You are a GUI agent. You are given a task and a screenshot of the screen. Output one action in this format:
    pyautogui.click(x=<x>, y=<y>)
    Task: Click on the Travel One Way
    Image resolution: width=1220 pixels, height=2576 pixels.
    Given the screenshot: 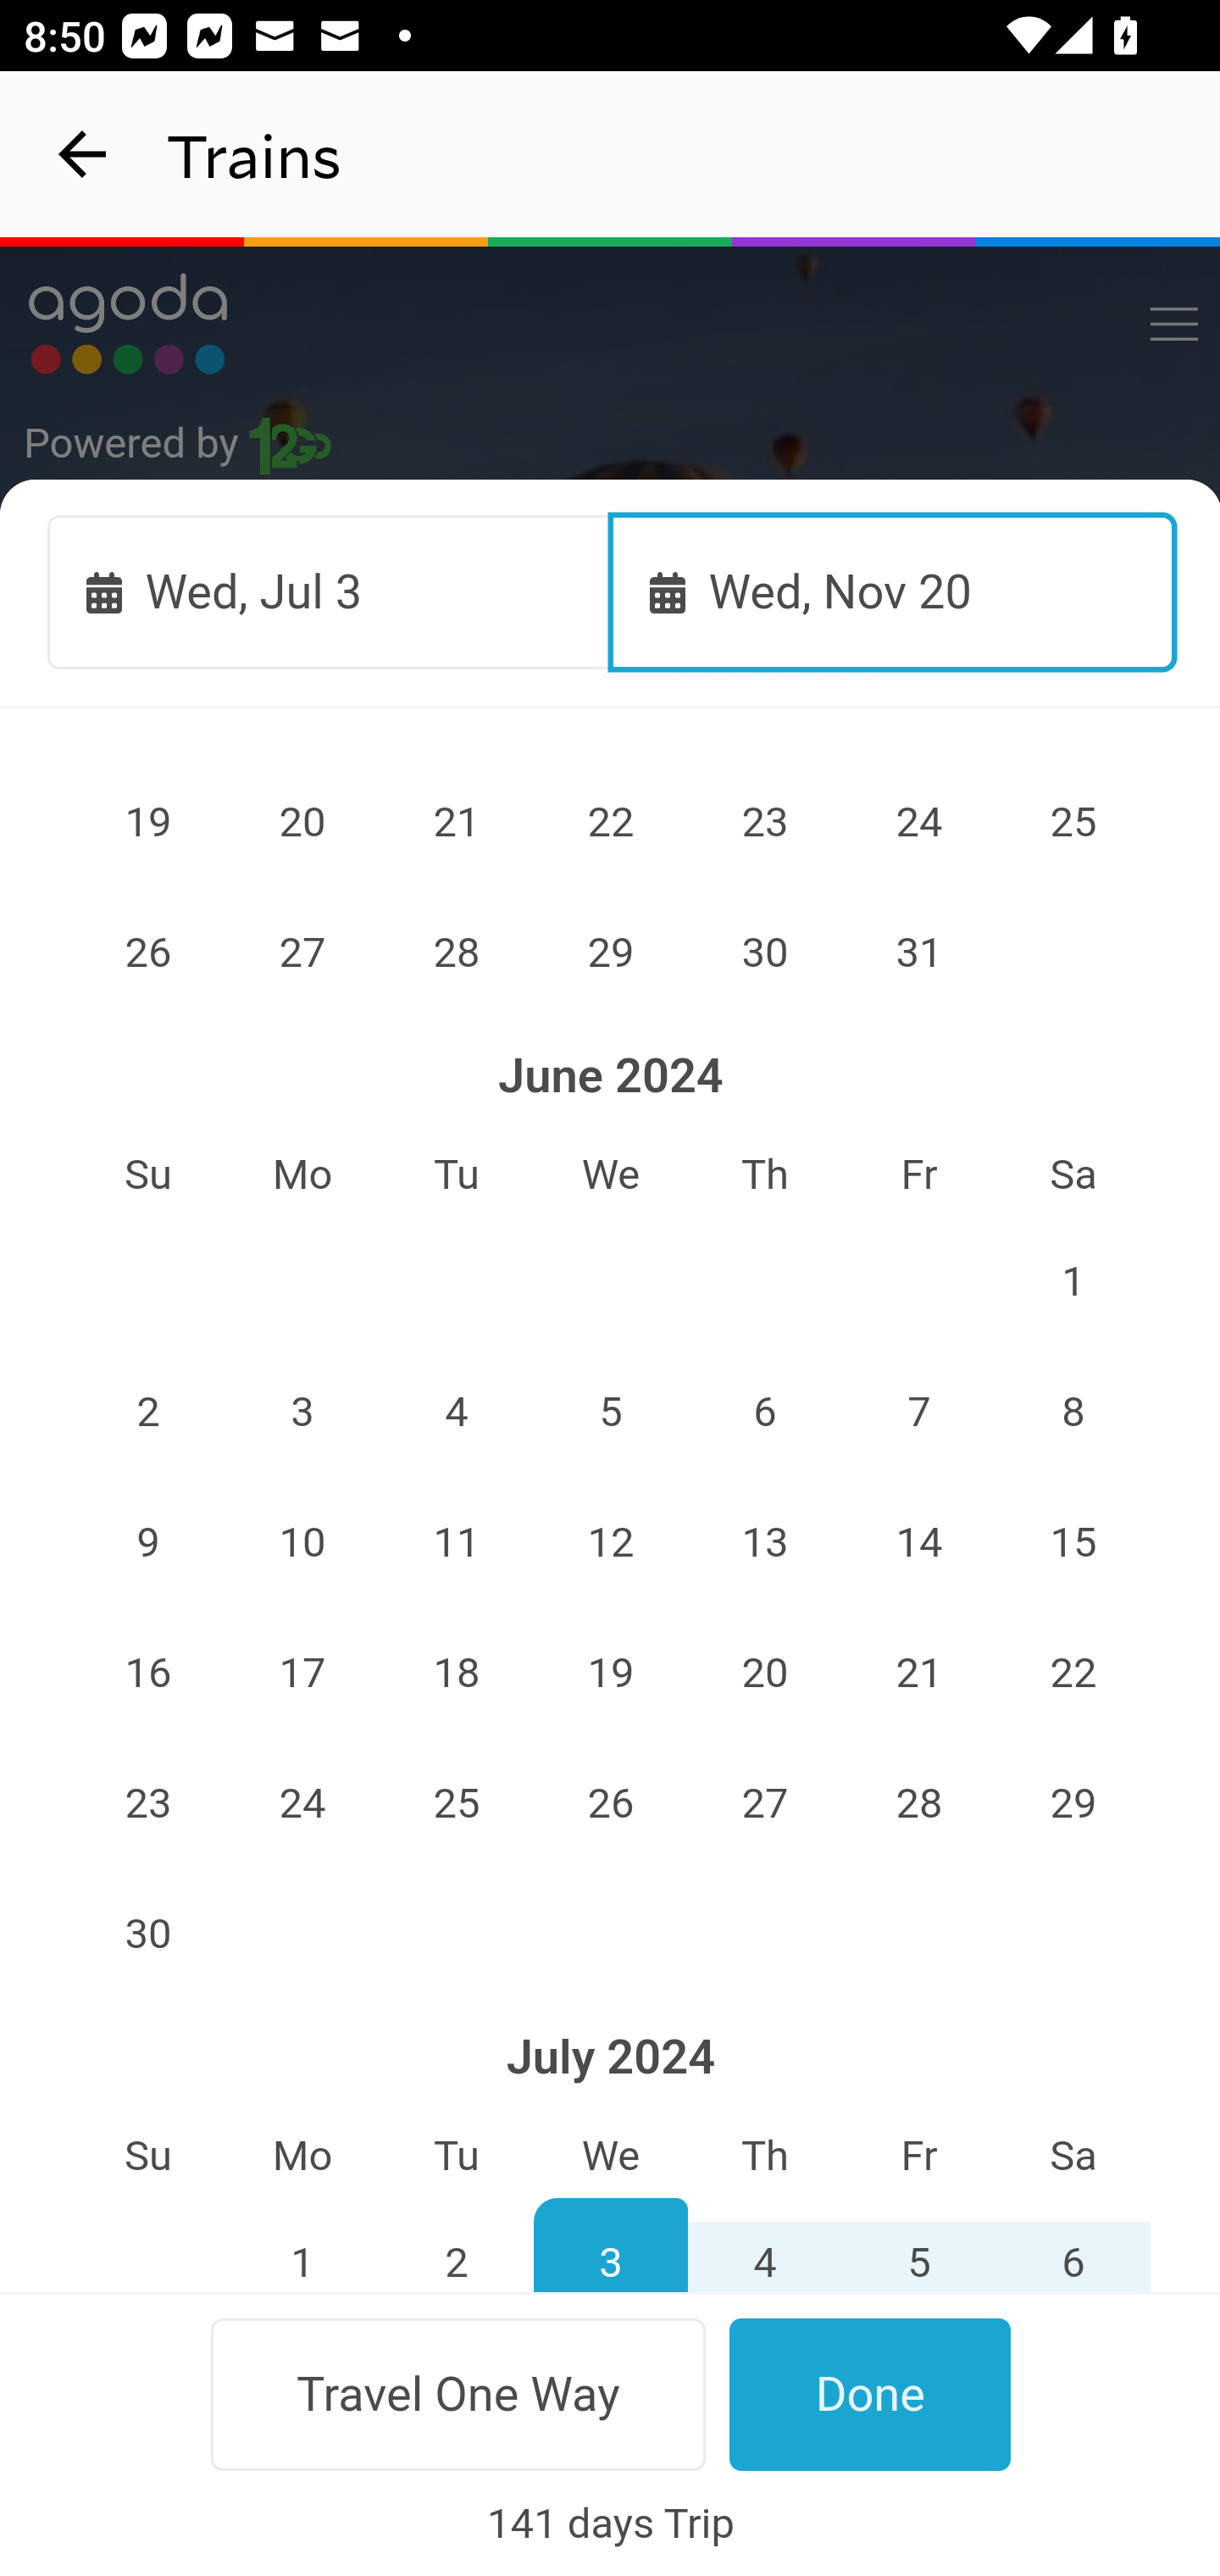 What is the action you would take?
    pyautogui.click(x=457, y=2394)
    